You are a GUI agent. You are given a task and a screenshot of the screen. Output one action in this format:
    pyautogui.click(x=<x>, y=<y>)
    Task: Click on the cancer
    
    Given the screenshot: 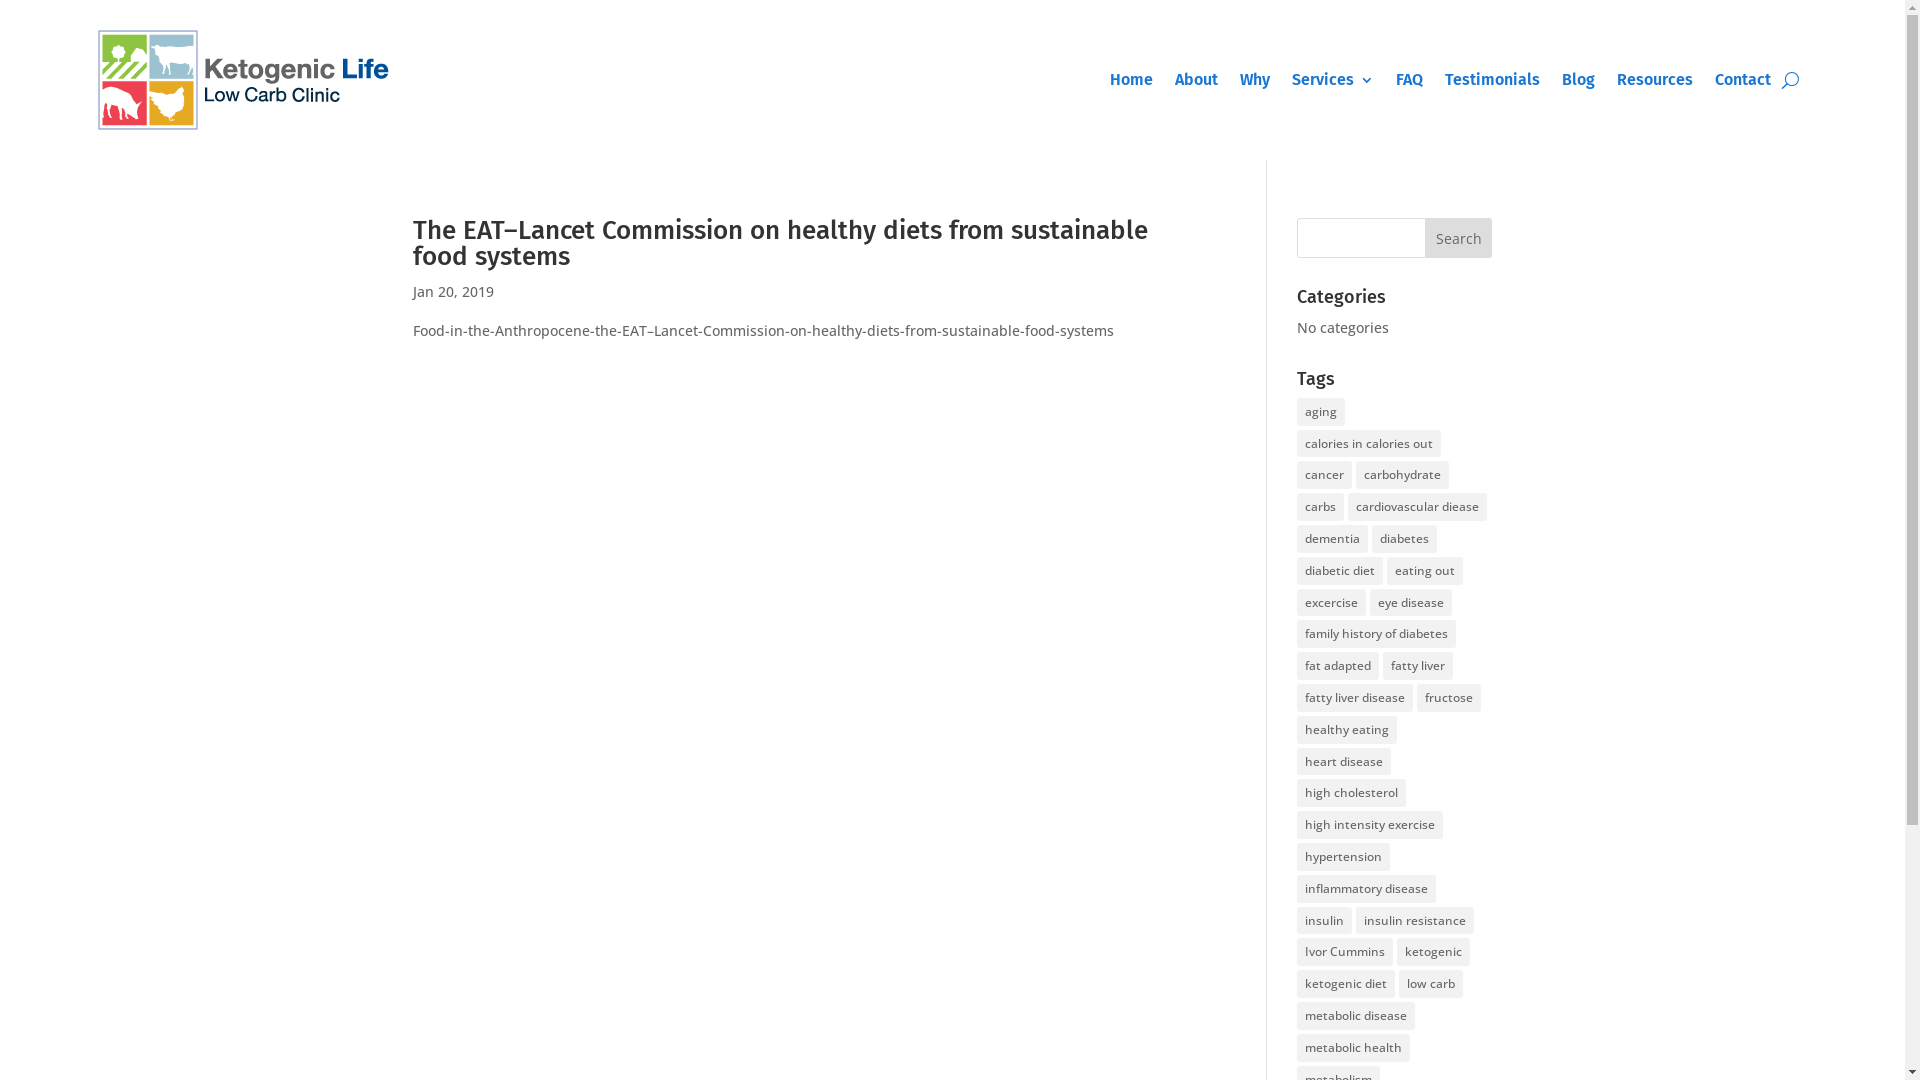 What is the action you would take?
    pyautogui.click(x=1324, y=475)
    